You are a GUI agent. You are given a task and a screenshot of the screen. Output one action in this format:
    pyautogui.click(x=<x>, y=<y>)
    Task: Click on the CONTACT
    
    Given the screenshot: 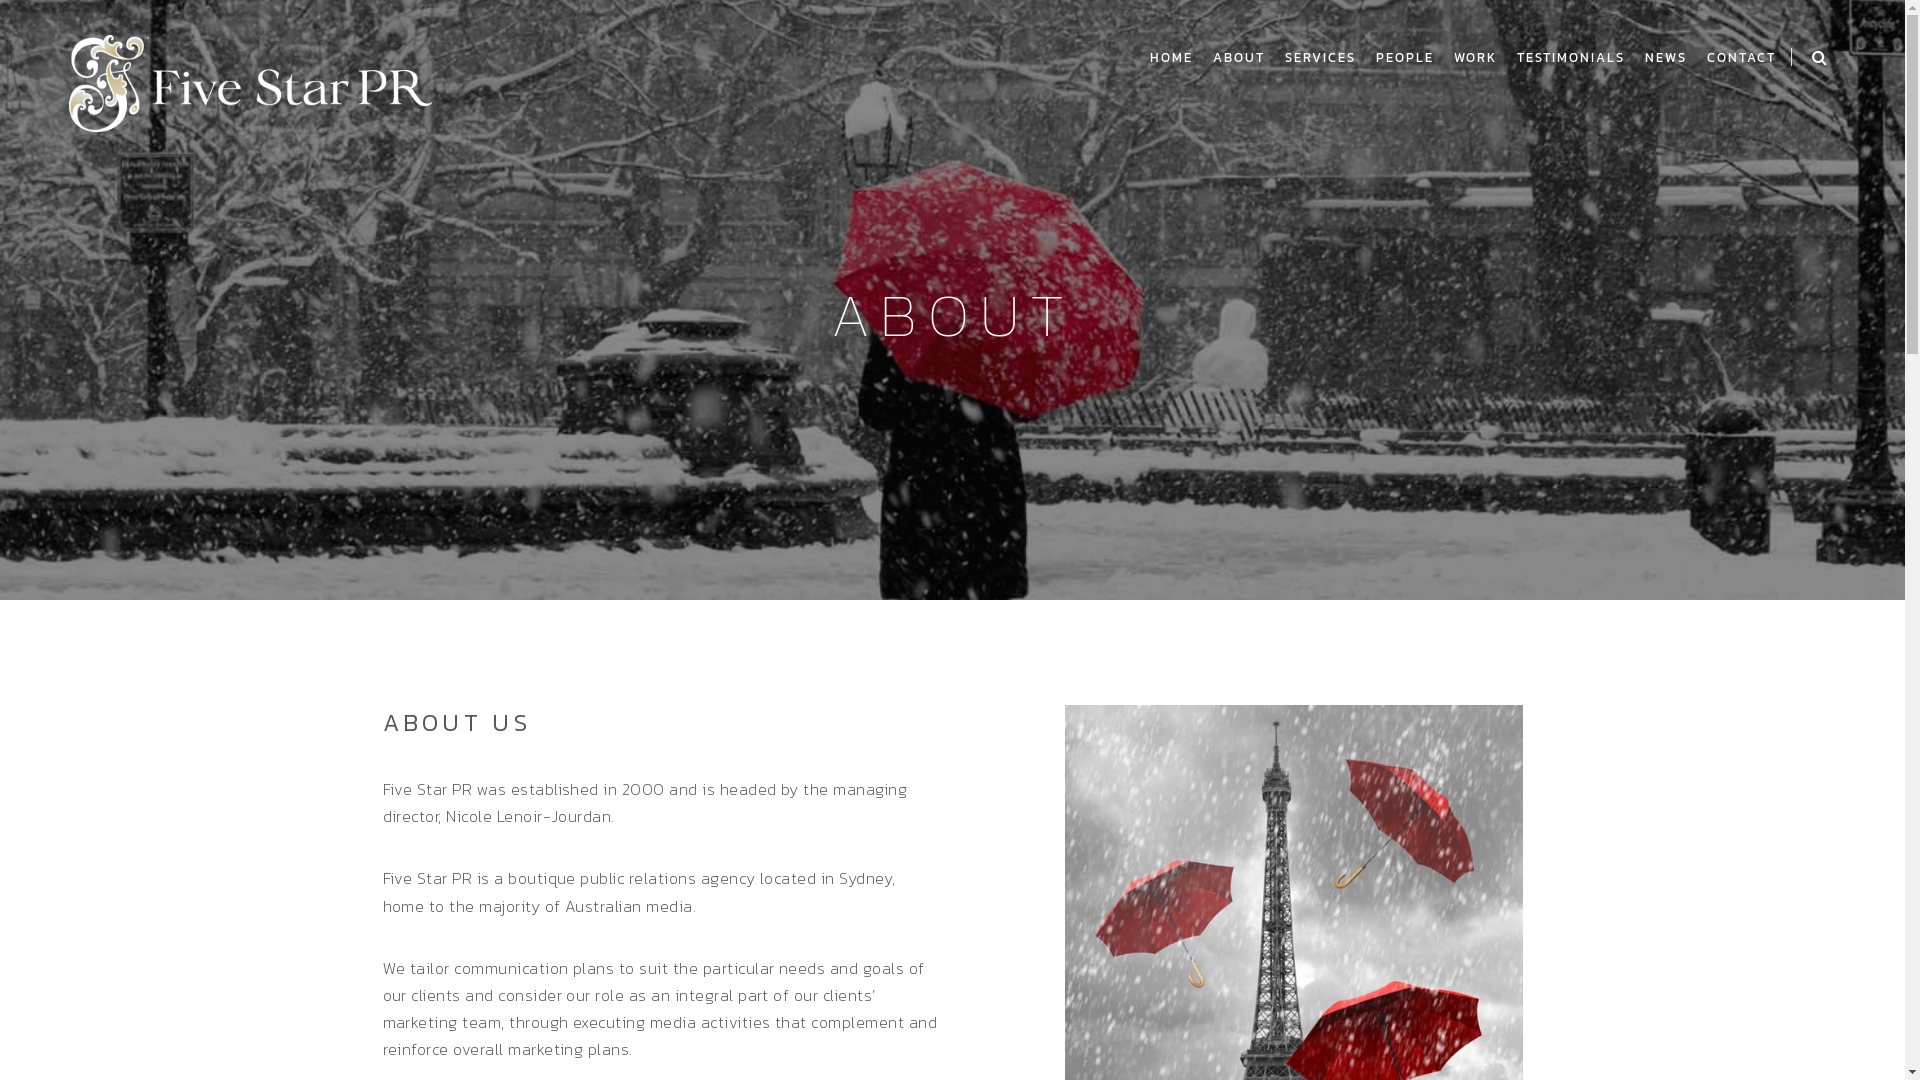 What is the action you would take?
    pyautogui.click(x=1742, y=58)
    